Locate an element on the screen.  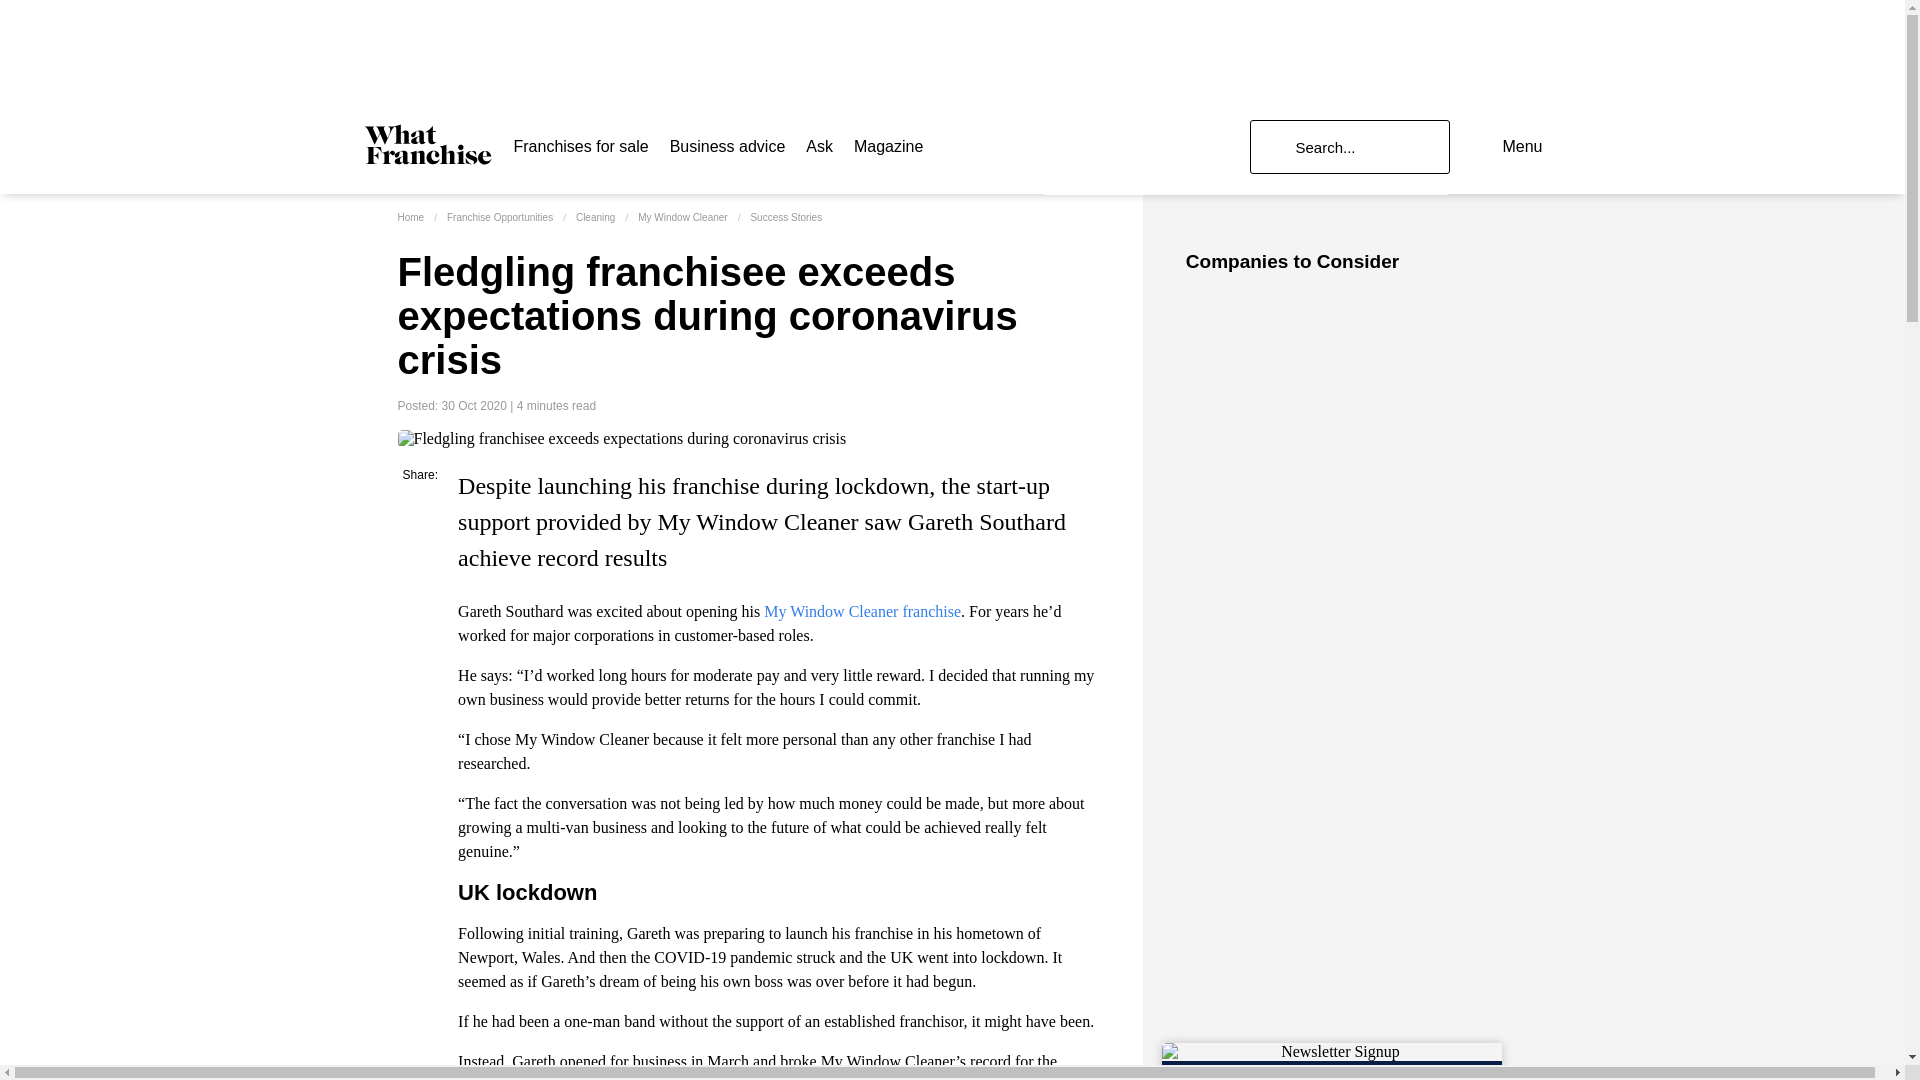
Home is located at coordinates (410, 216).